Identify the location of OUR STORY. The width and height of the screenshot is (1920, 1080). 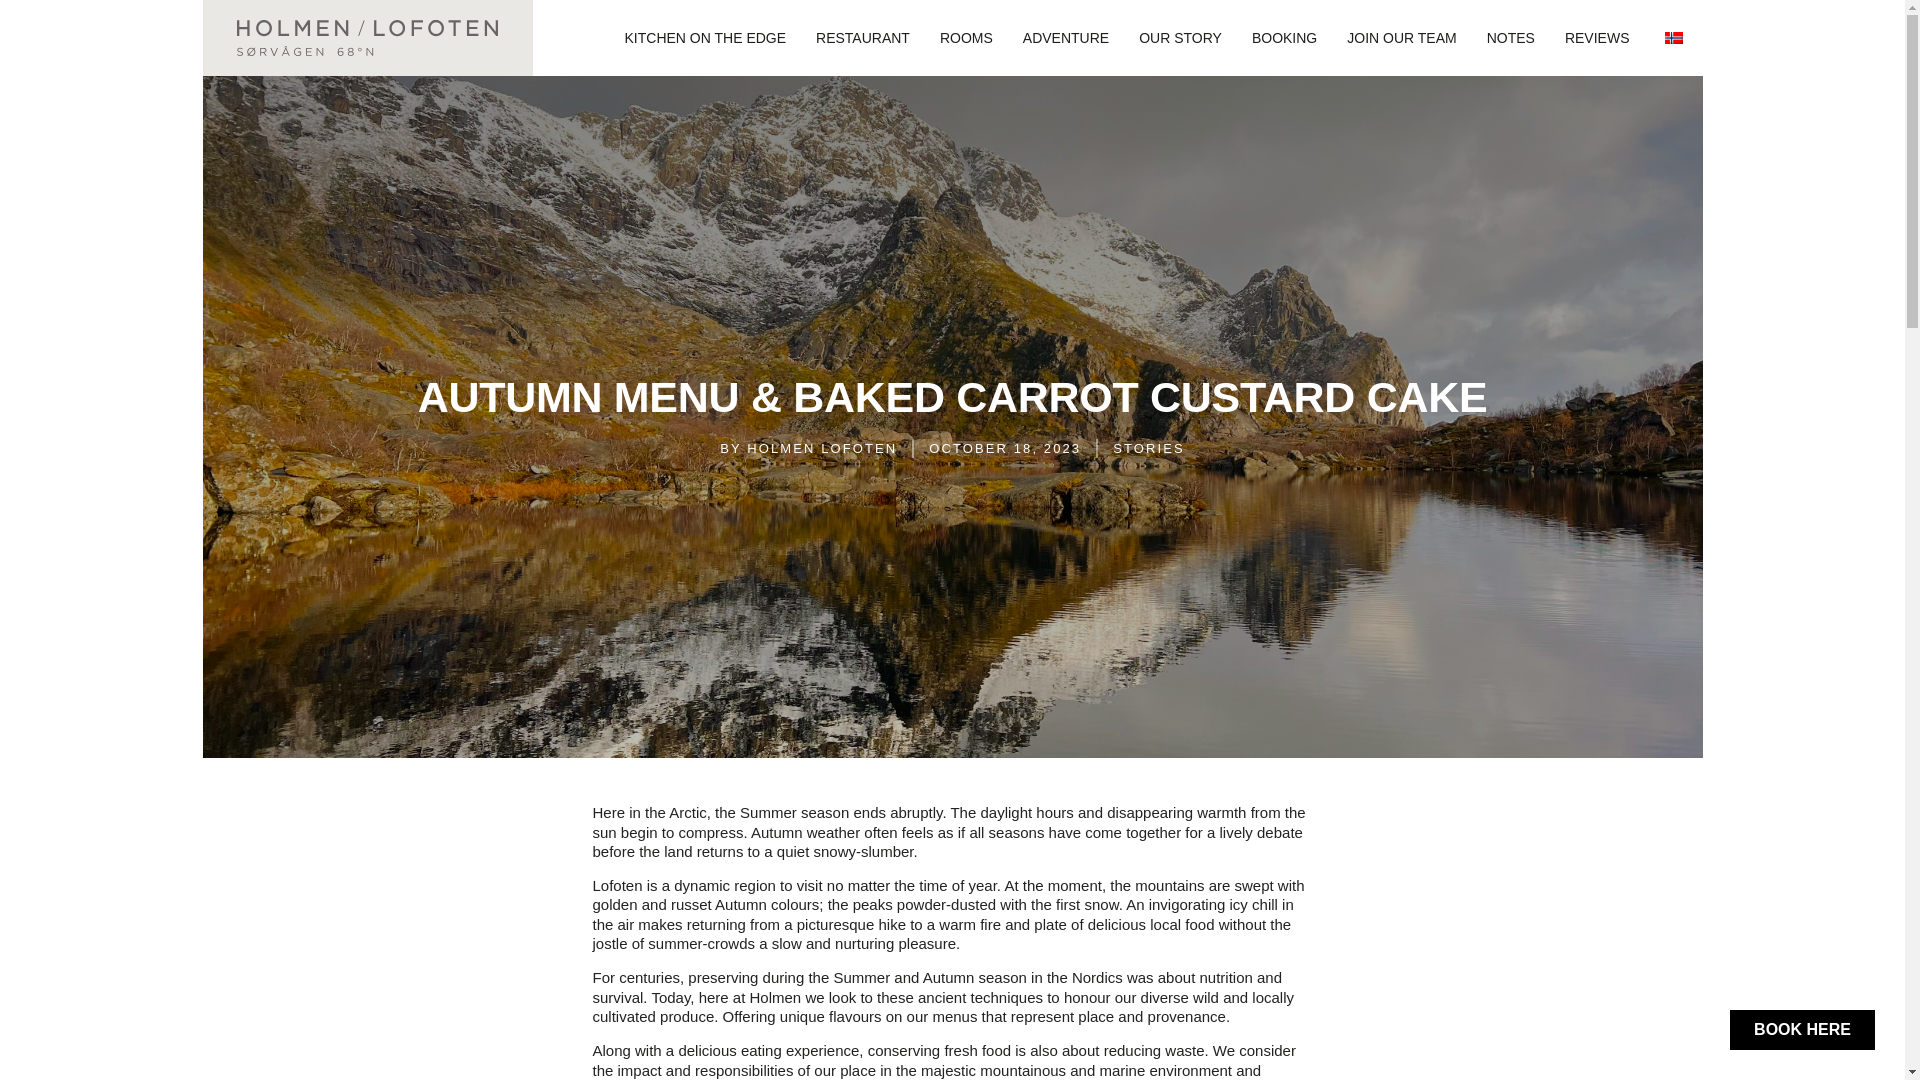
(1180, 38).